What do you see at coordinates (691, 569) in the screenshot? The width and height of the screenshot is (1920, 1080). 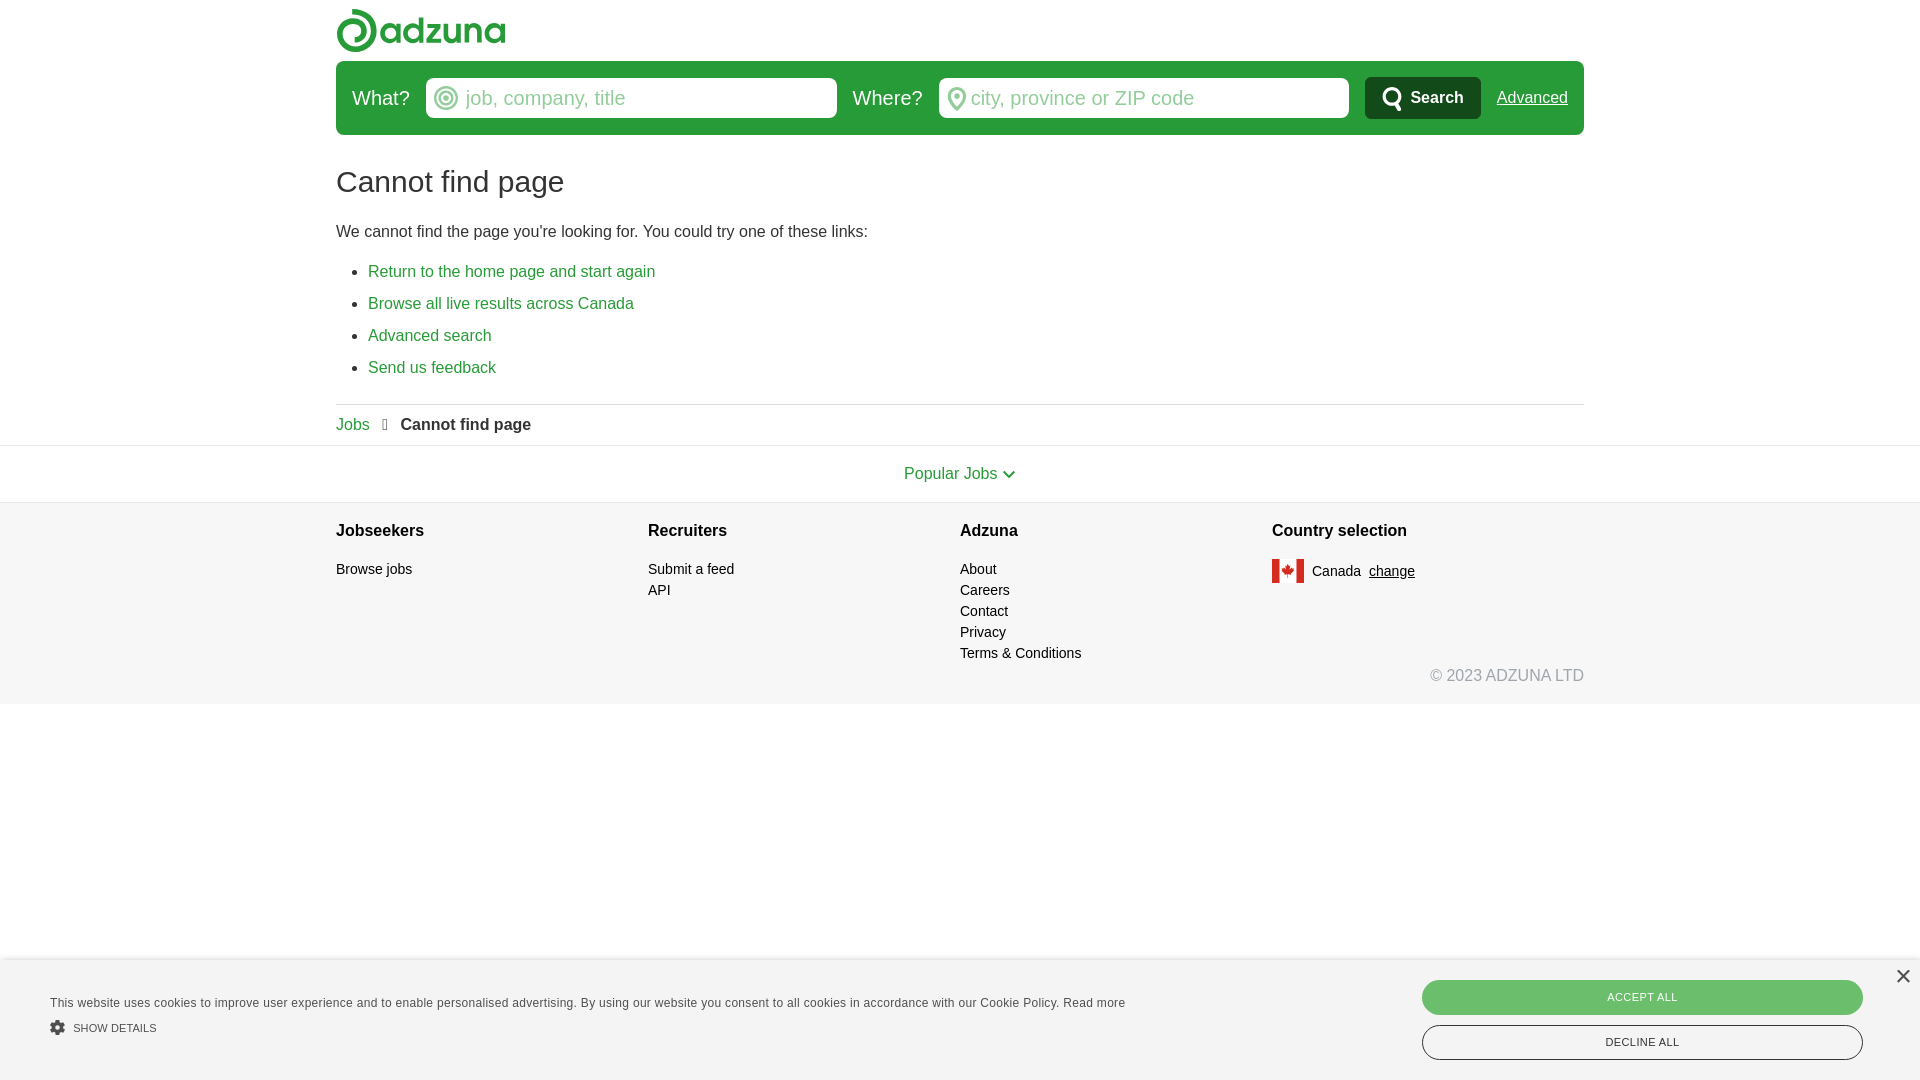 I see `Submit a feed` at bounding box center [691, 569].